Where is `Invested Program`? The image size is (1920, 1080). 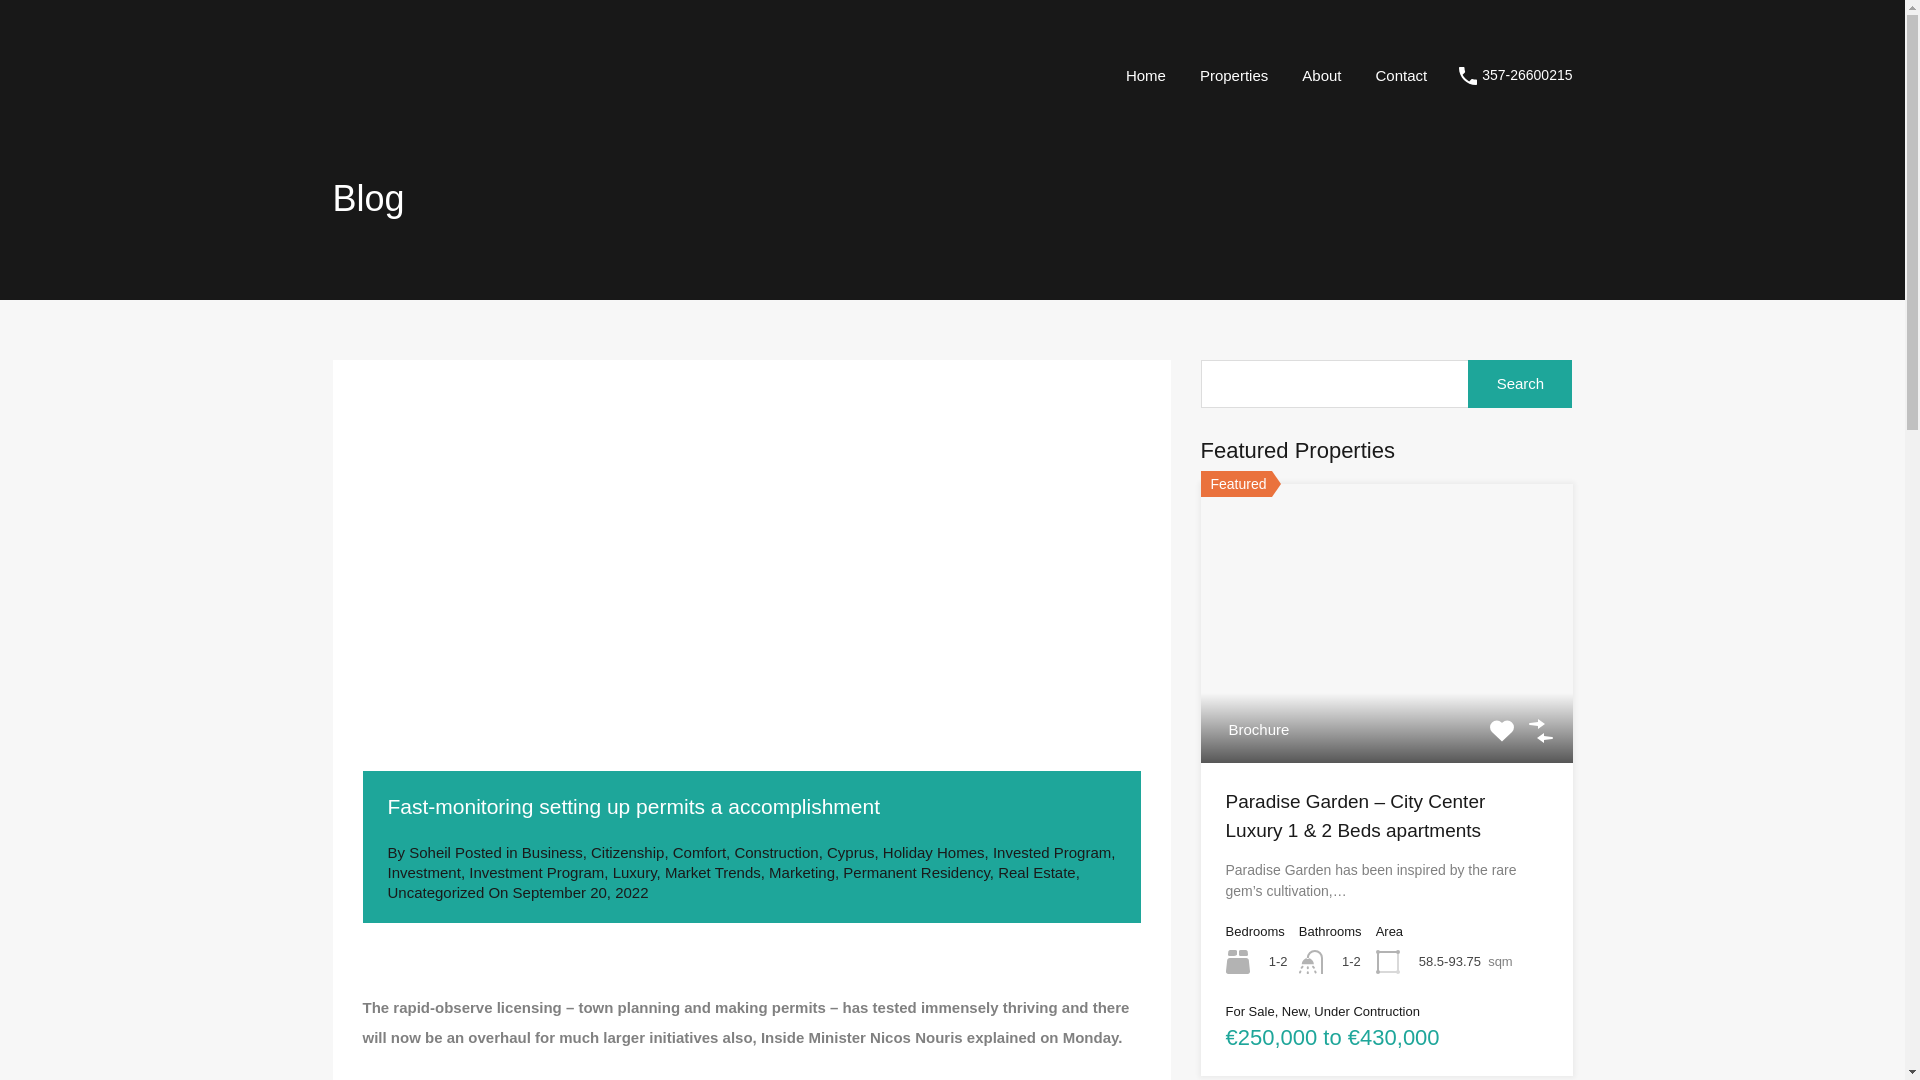 Invested Program is located at coordinates (1052, 852).